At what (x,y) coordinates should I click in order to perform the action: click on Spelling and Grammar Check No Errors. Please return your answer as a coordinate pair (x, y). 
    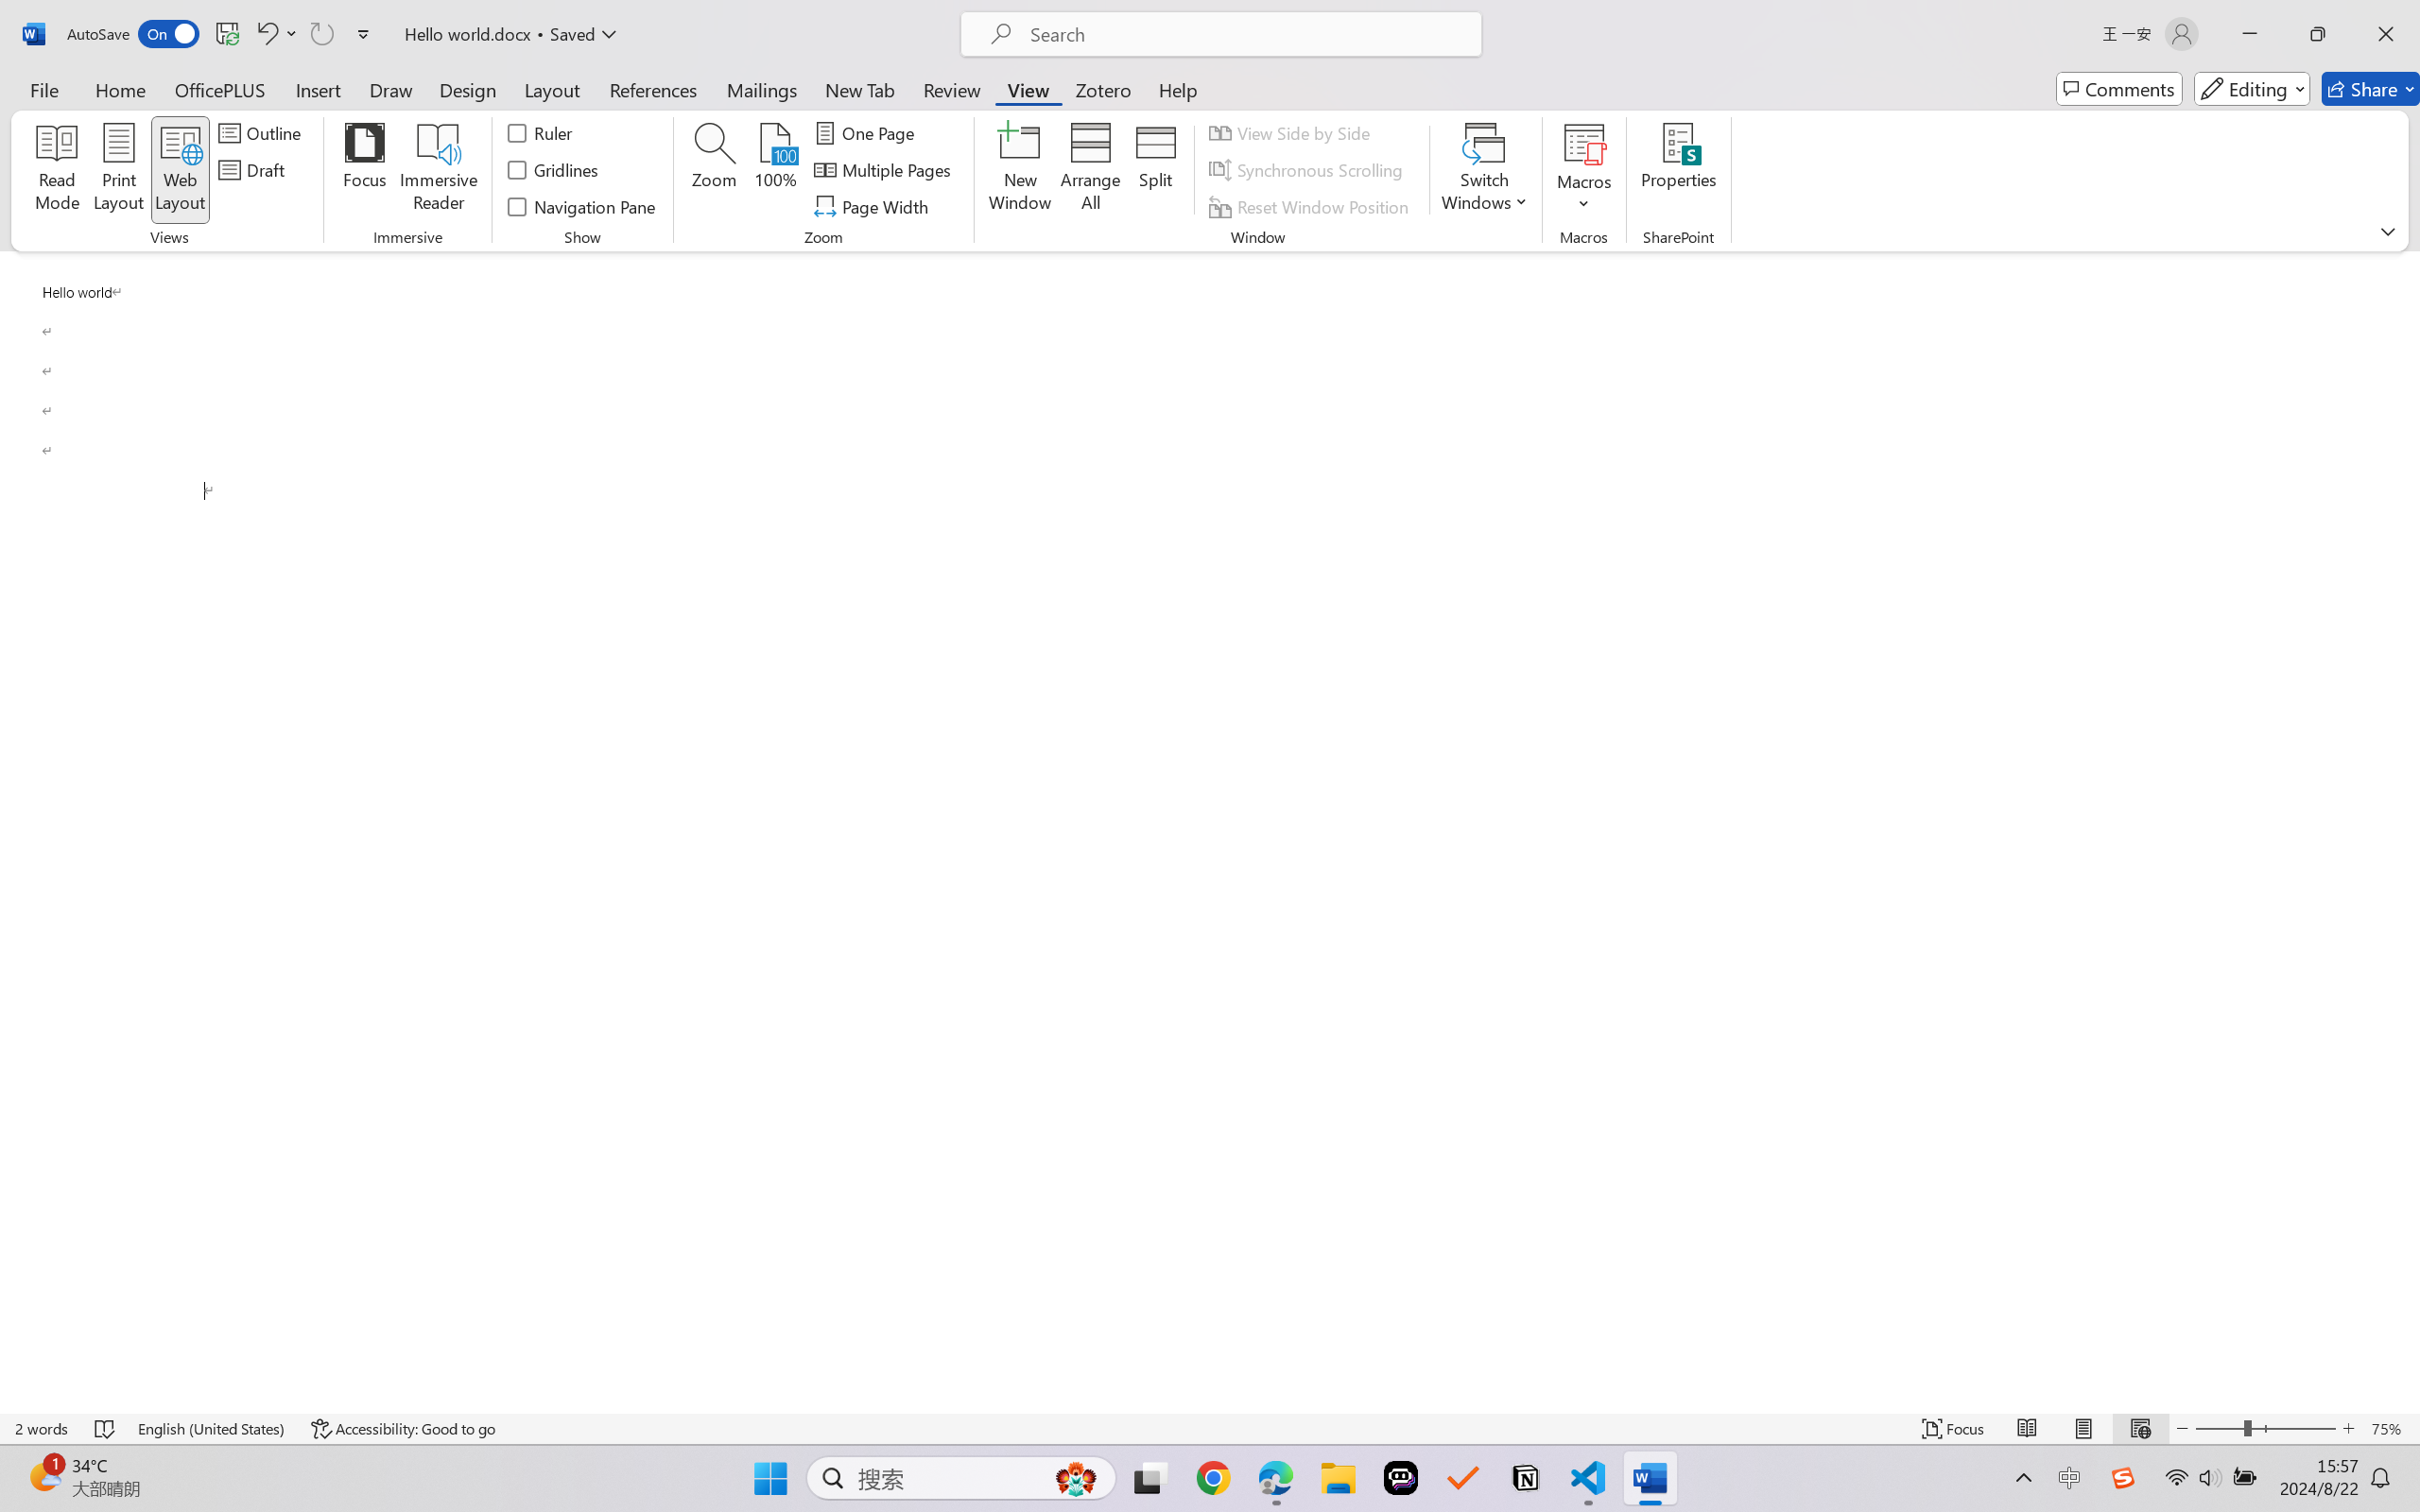
    Looking at the image, I should click on (106, 1429).